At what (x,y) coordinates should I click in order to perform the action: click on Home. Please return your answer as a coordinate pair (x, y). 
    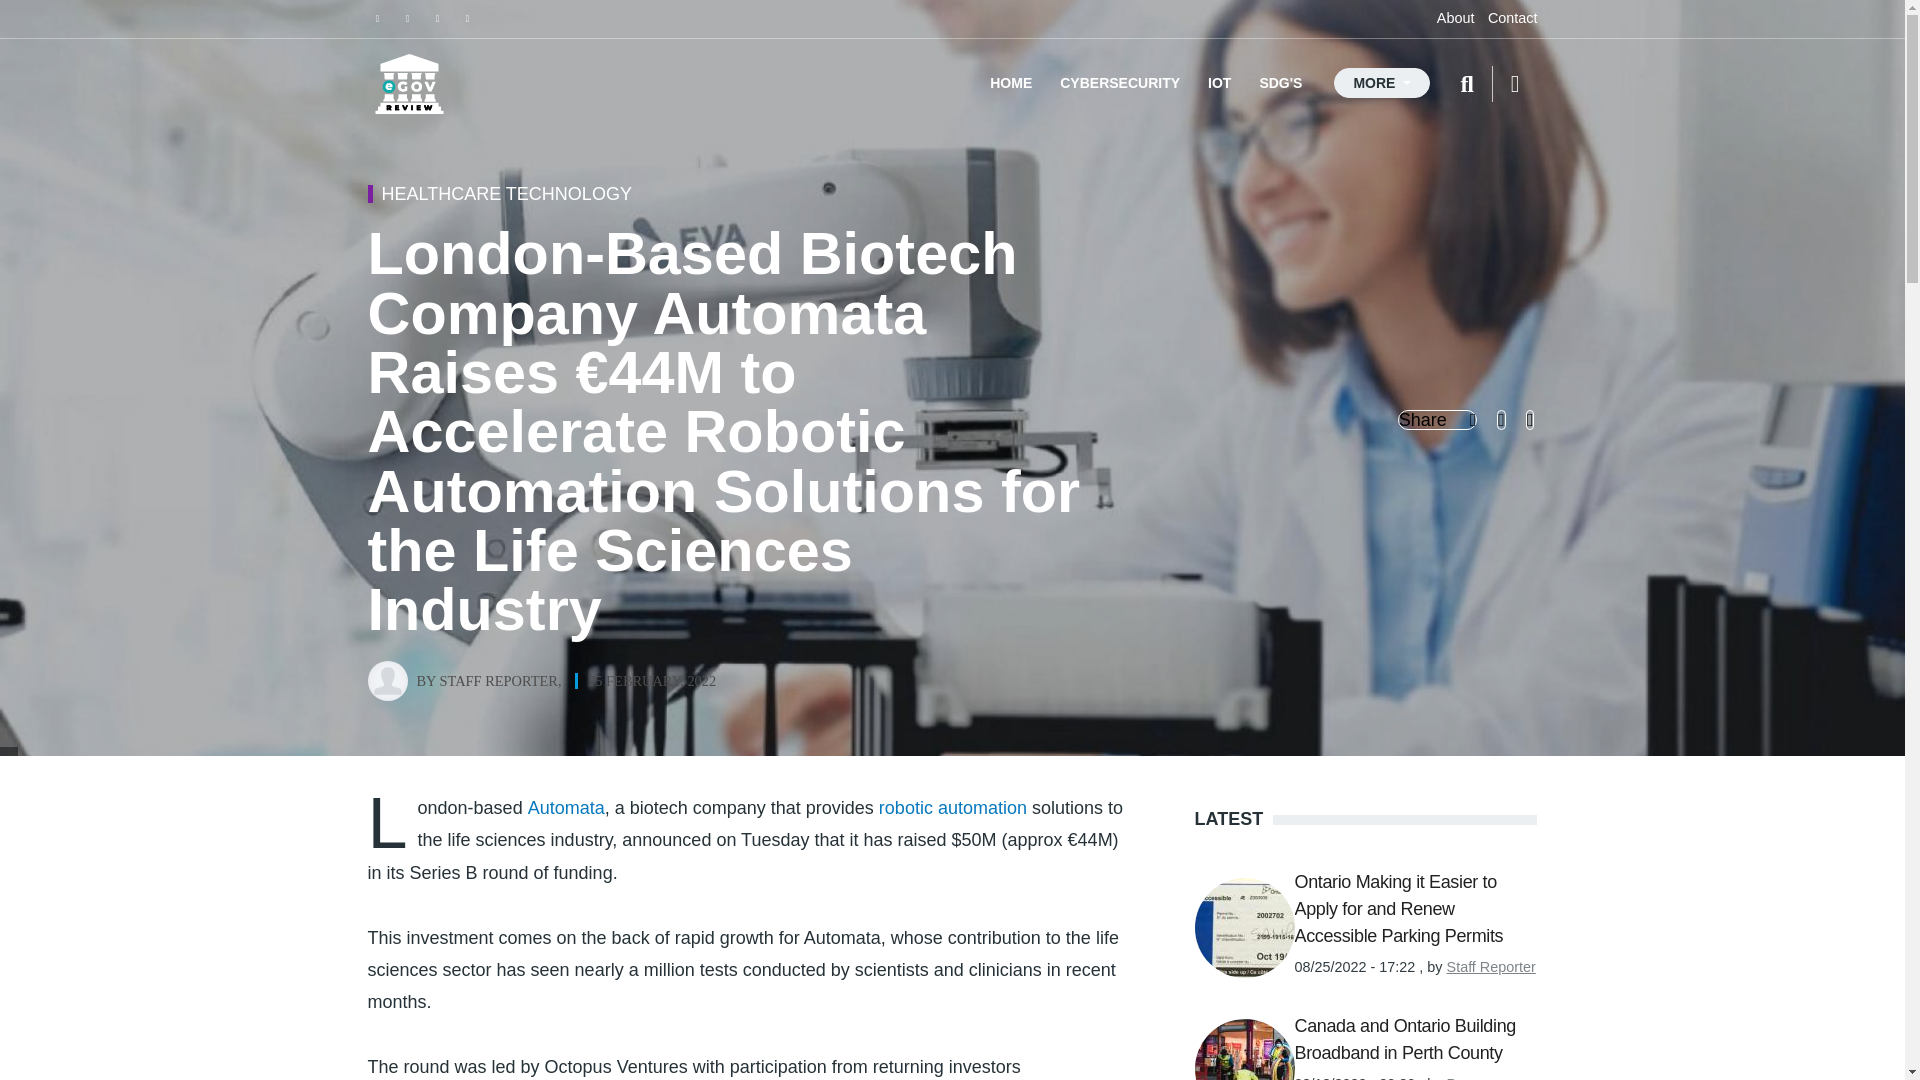
    Looking at the image, I should click on (410, 84).